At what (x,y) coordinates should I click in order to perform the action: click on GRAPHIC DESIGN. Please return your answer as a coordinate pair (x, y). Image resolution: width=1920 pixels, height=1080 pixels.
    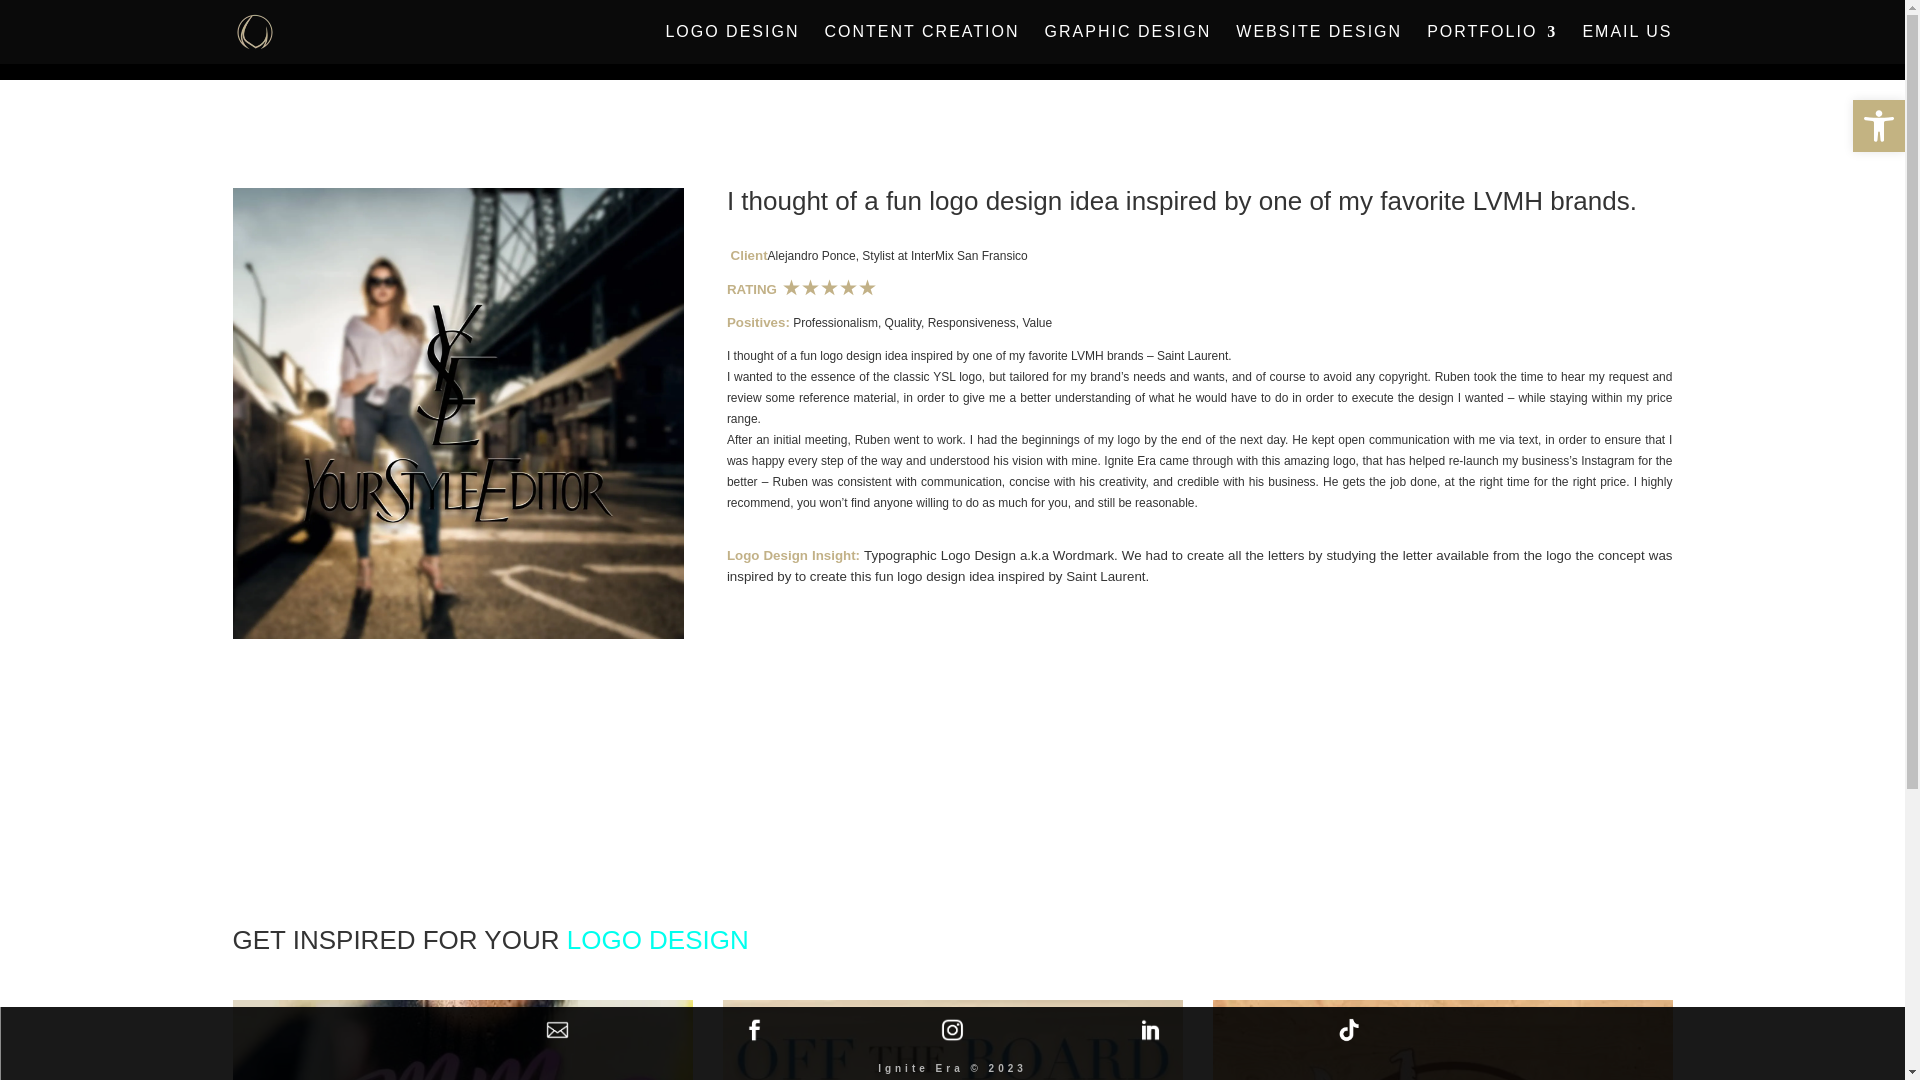
    Looking at the image, I should click on (1128, 44).